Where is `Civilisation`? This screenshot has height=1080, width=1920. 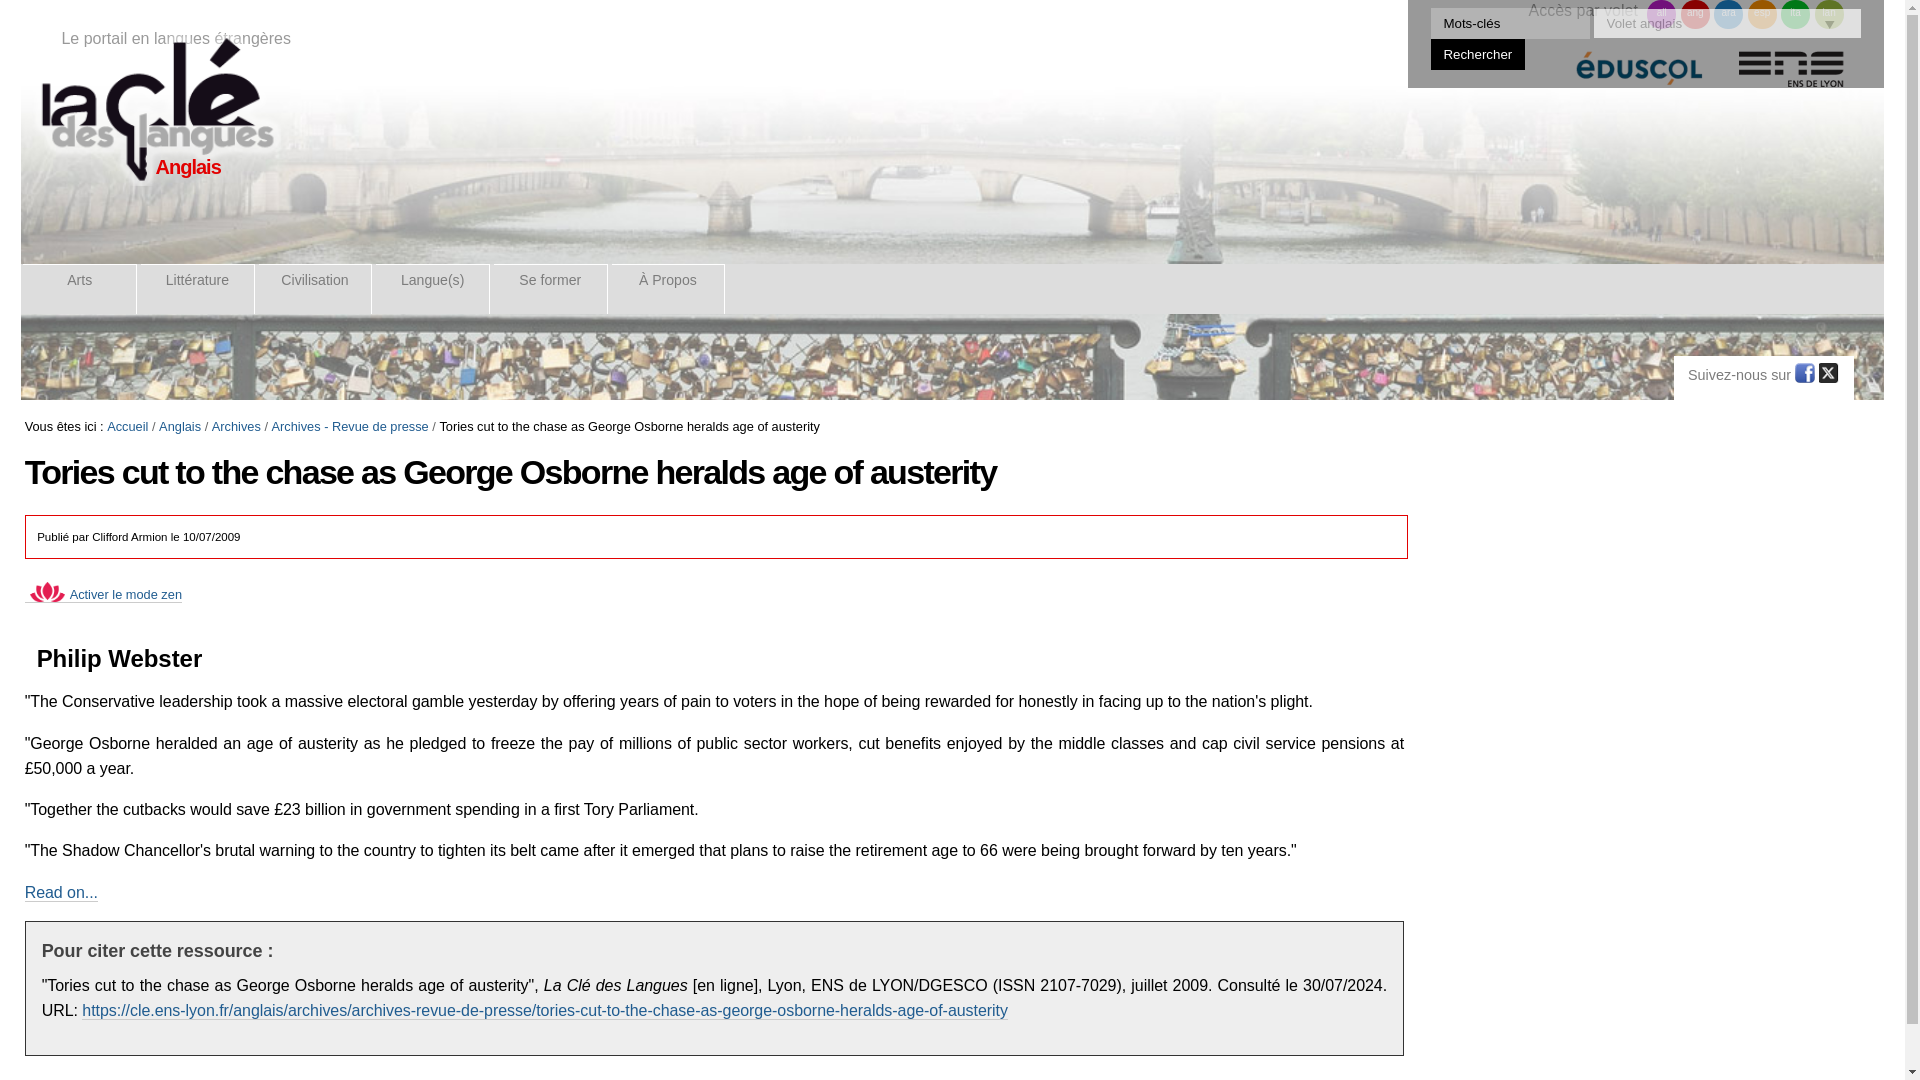 Civilisation is located at coordinates (316, 288).